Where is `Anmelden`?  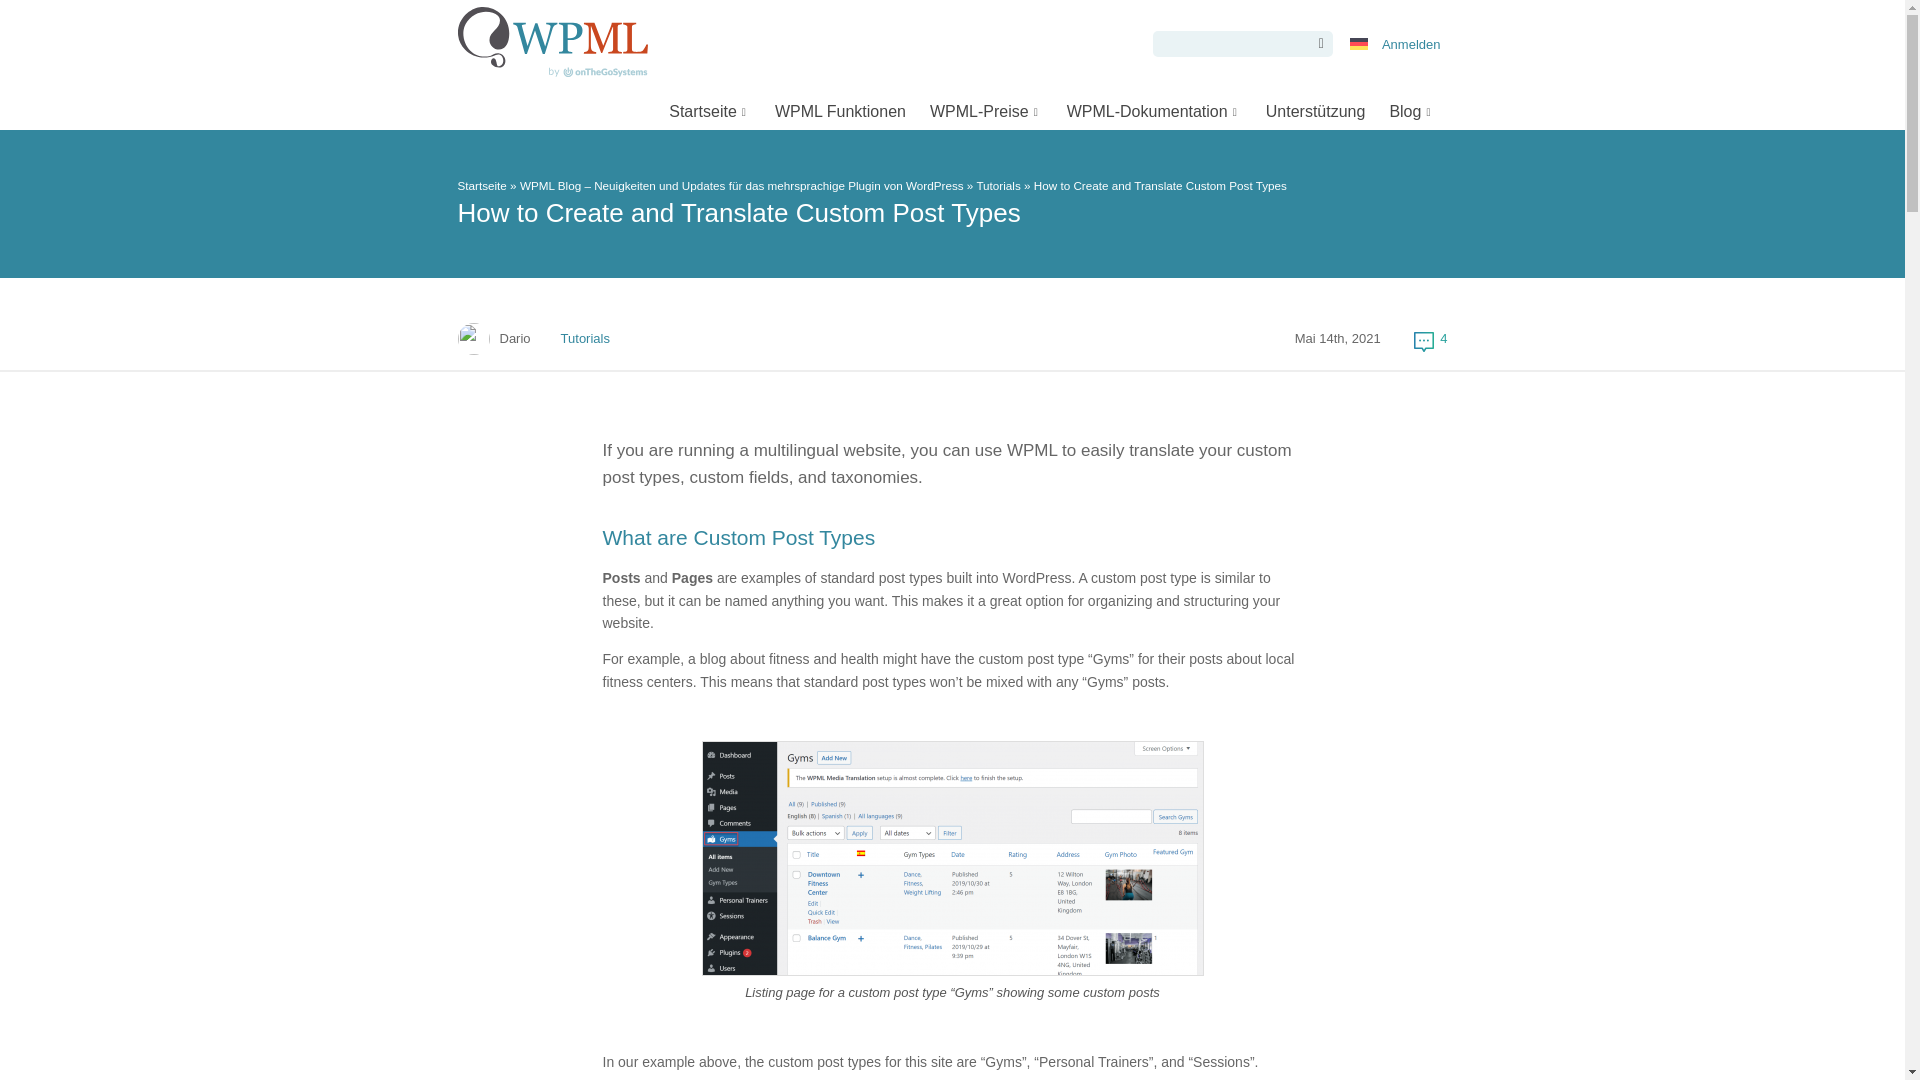 Anmelden is located at coordinates (1410, 44).